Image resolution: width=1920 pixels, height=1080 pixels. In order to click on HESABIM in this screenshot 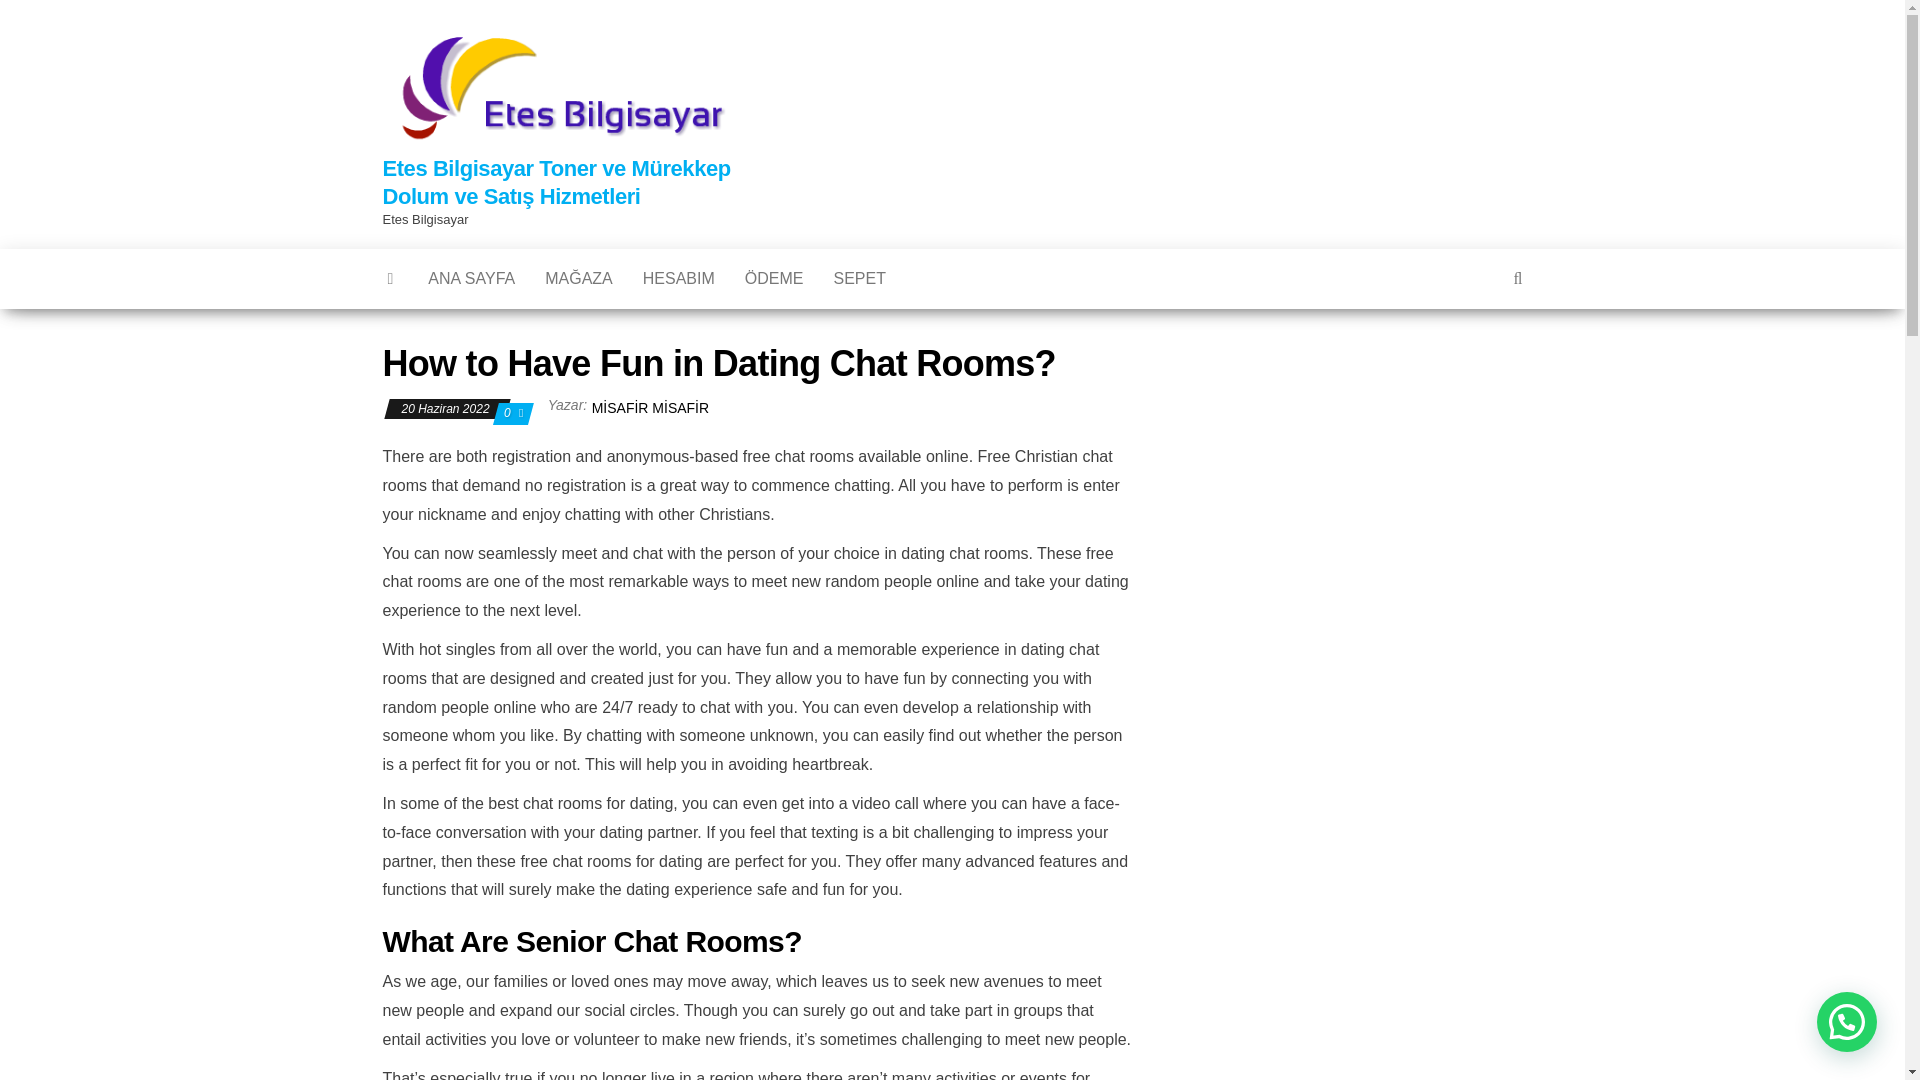, I will do `click(678, 278)`.